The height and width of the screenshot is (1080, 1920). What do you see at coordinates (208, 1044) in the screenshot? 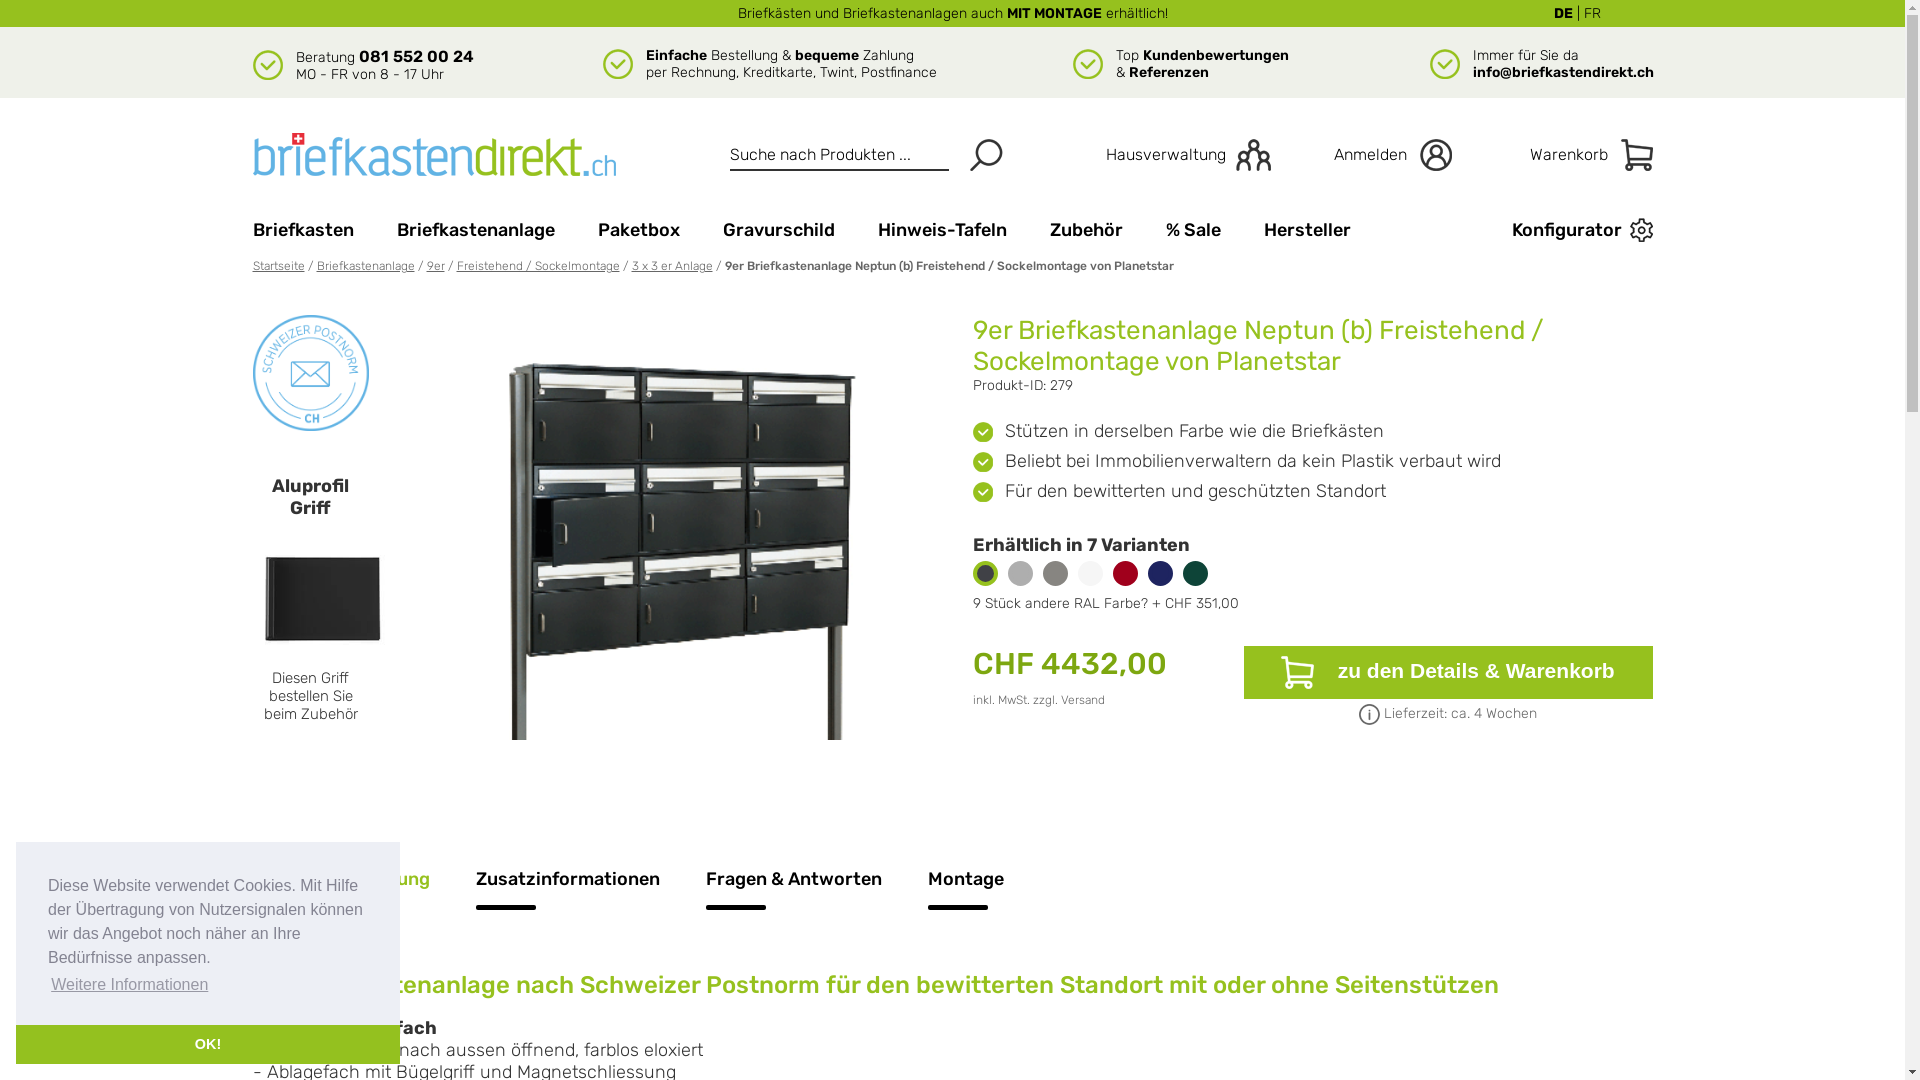
I see `OK!` at bounding box center [208, 1044].